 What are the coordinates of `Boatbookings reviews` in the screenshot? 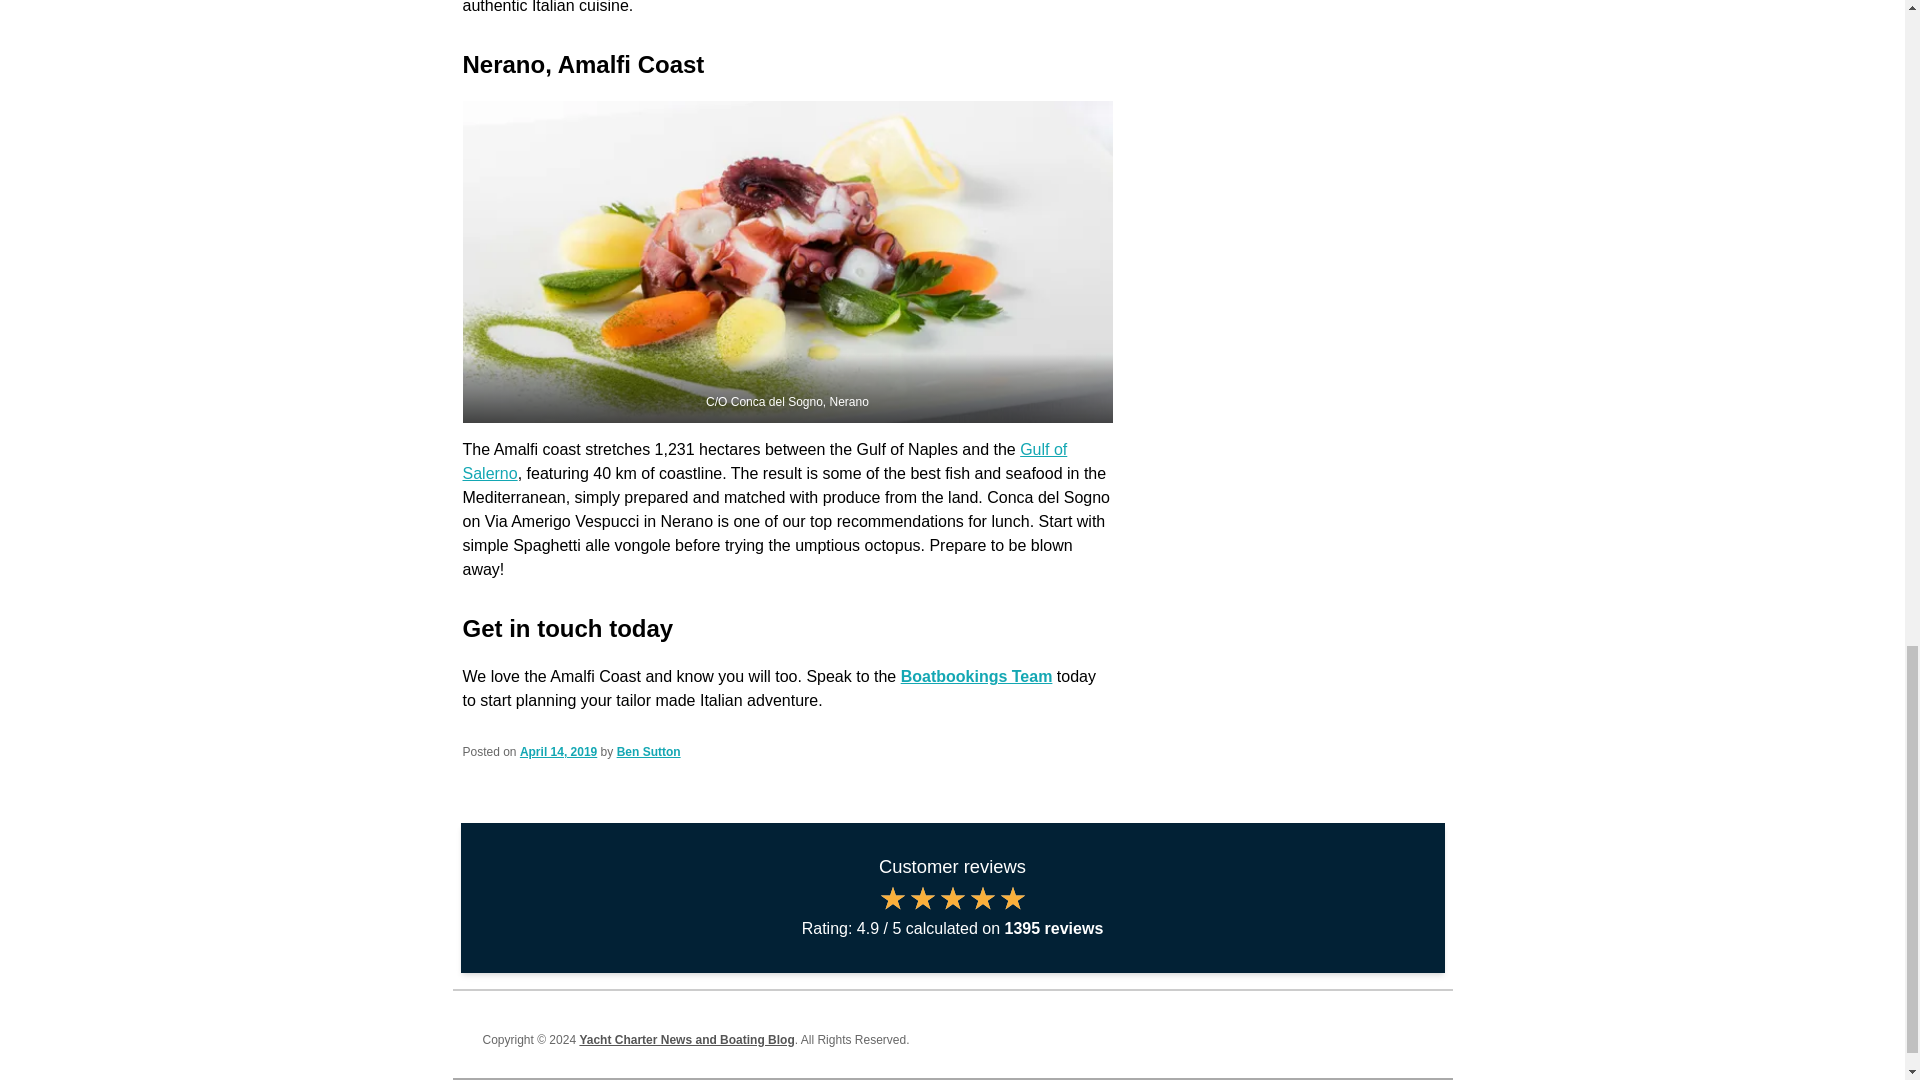 It's located at (952, 910).